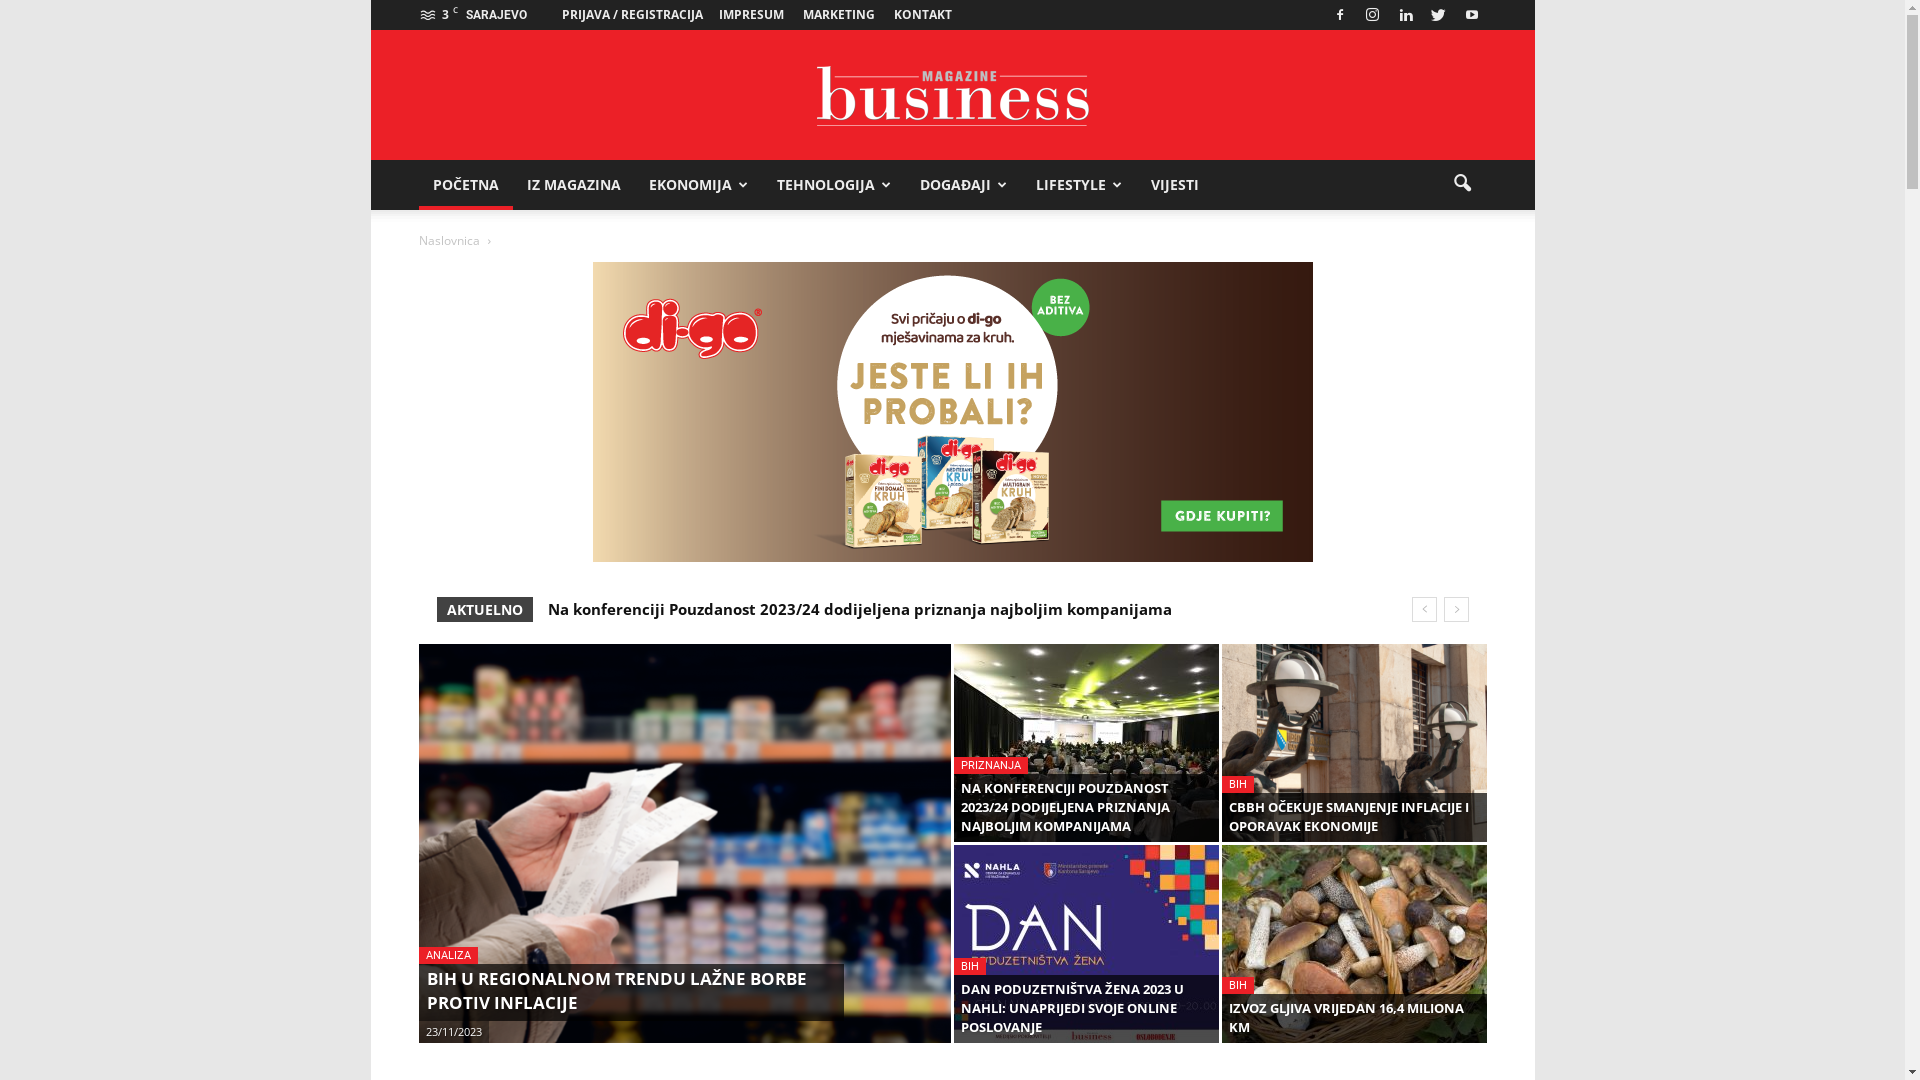 The height and width of the screenshot is (1080, 1920). What do you see at coordinates (698, 185) in the screenshot?
I see `EKONOMIJA` at bounding box center [698, 185].